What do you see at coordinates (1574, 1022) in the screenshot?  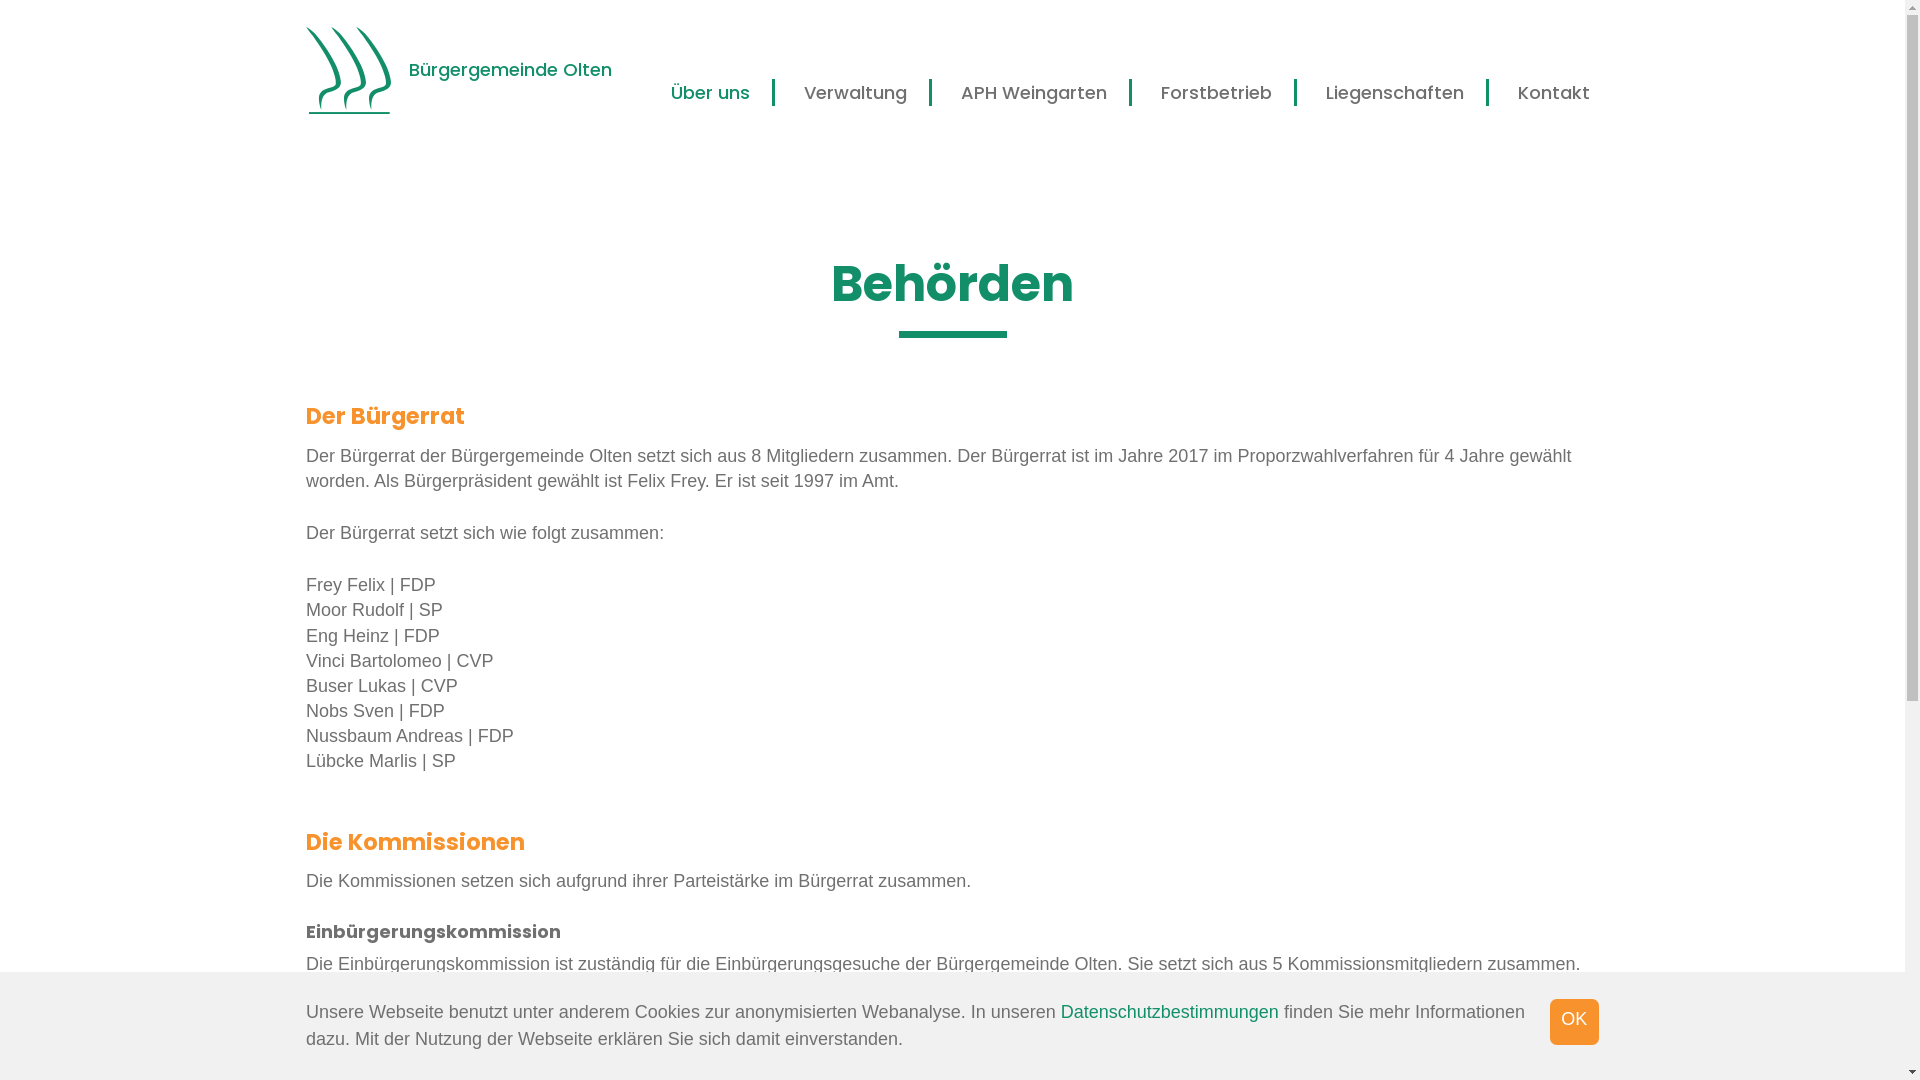 I see `OK` at bounding box center [1574, 1022].